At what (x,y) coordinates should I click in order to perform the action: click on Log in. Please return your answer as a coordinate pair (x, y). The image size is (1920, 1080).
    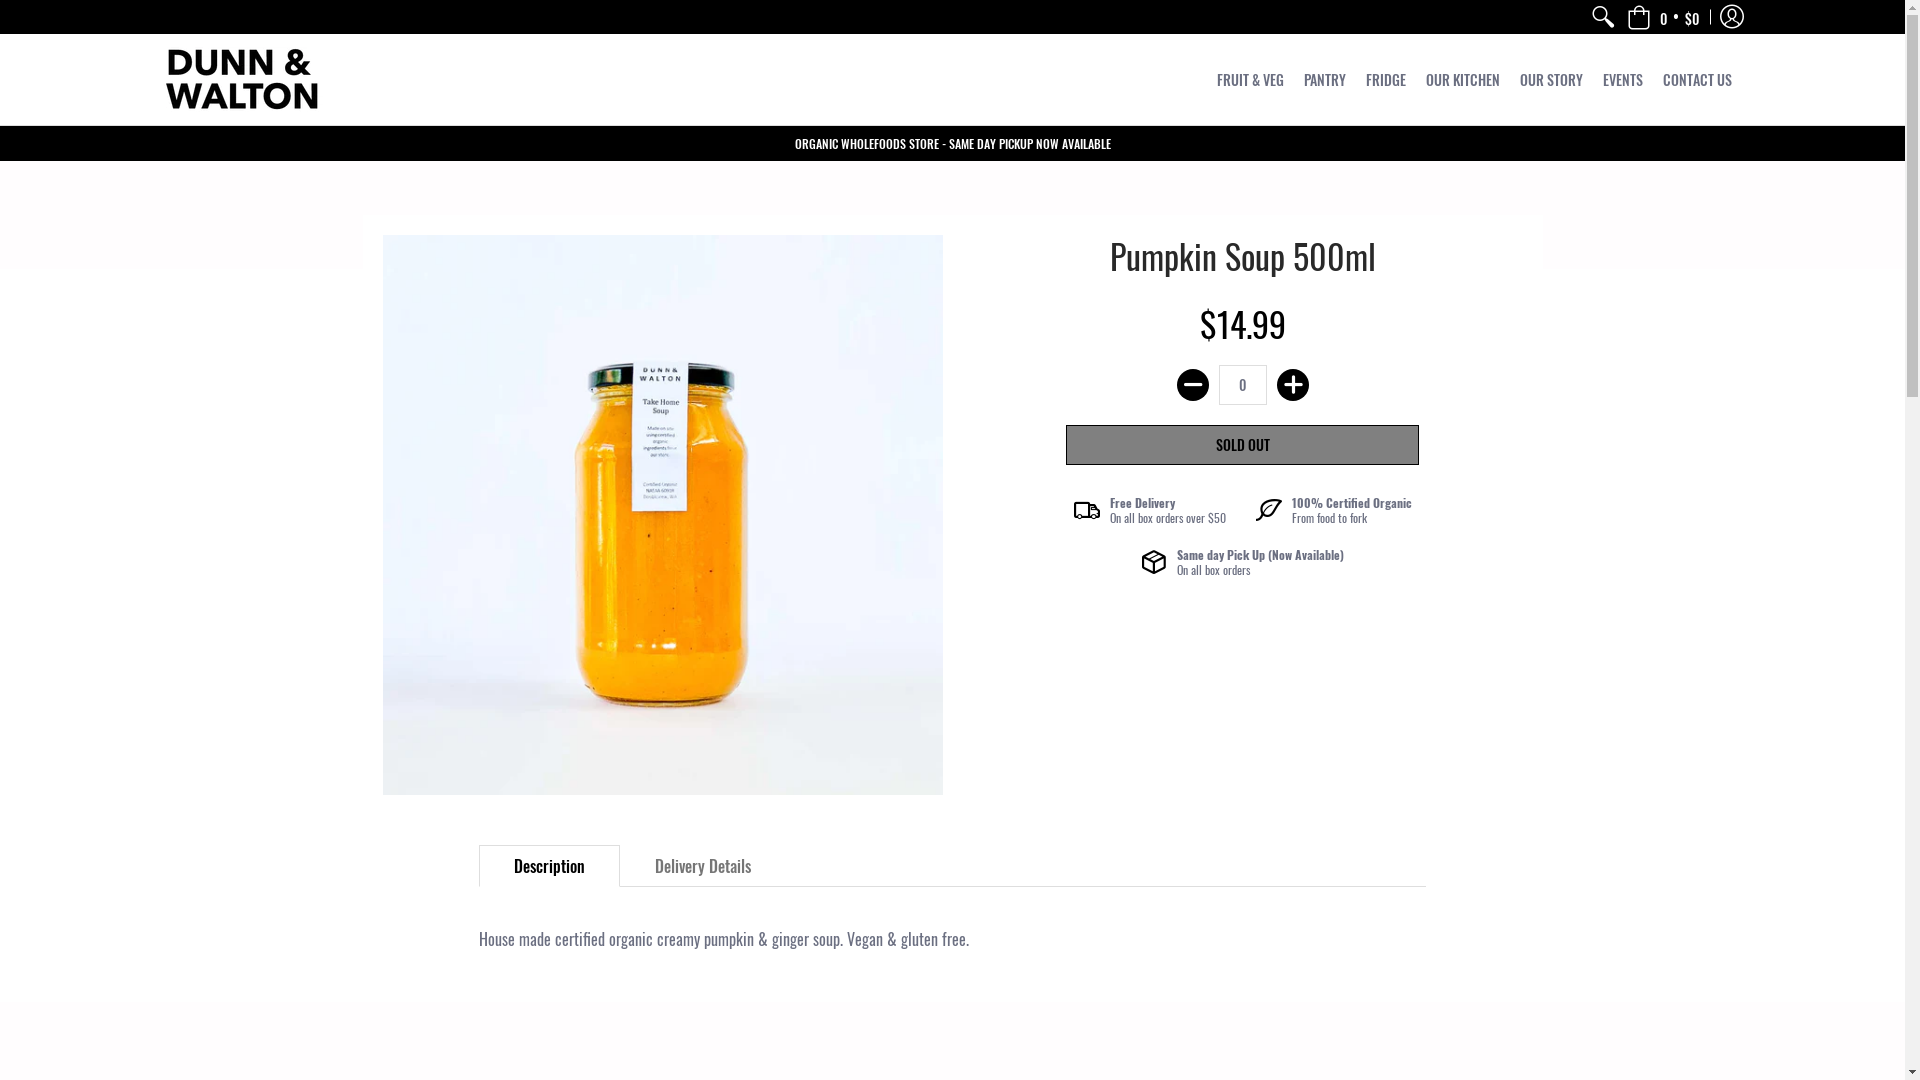
    Looking at the image, I should click on (1731, 17).